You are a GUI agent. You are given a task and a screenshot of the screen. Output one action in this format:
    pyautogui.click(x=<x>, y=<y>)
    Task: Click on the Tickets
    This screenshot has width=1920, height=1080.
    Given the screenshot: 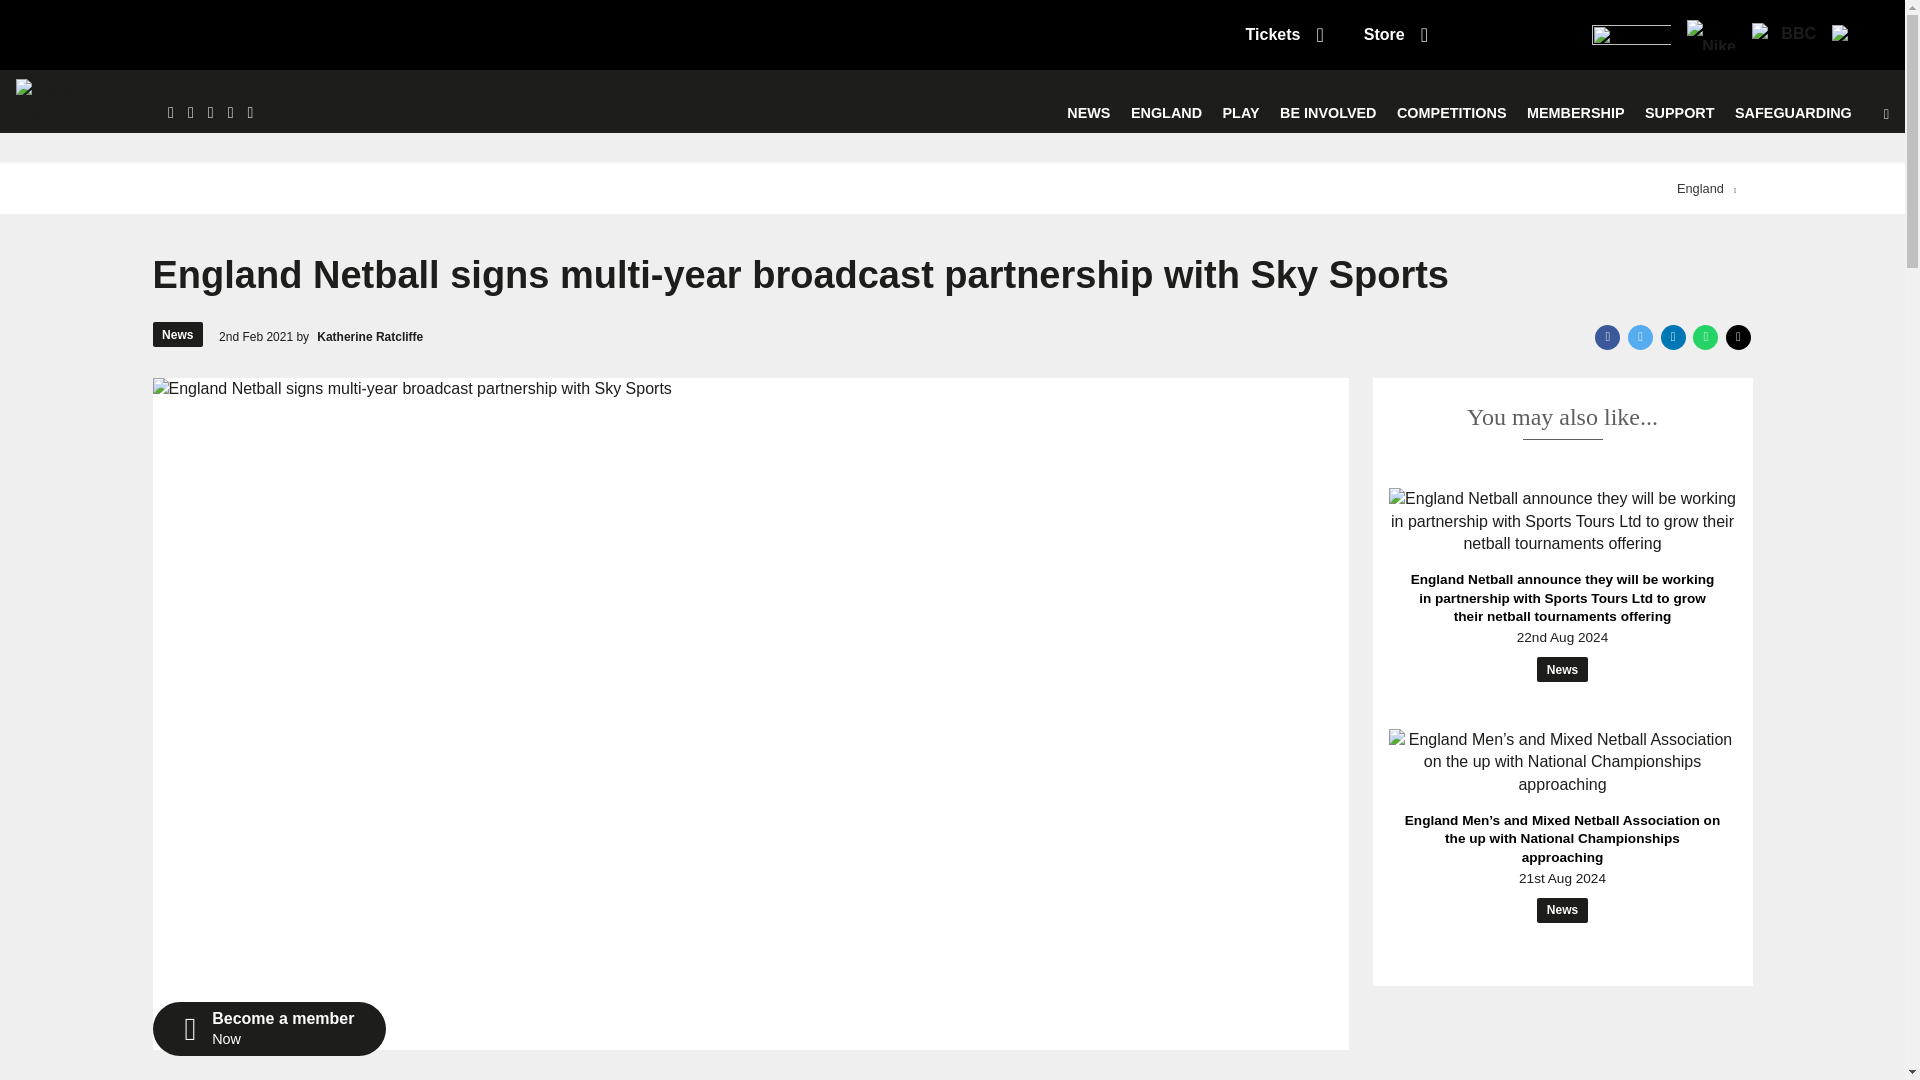 What is the action you would take?
    pyautogui.click(x=1285, y=34)
    